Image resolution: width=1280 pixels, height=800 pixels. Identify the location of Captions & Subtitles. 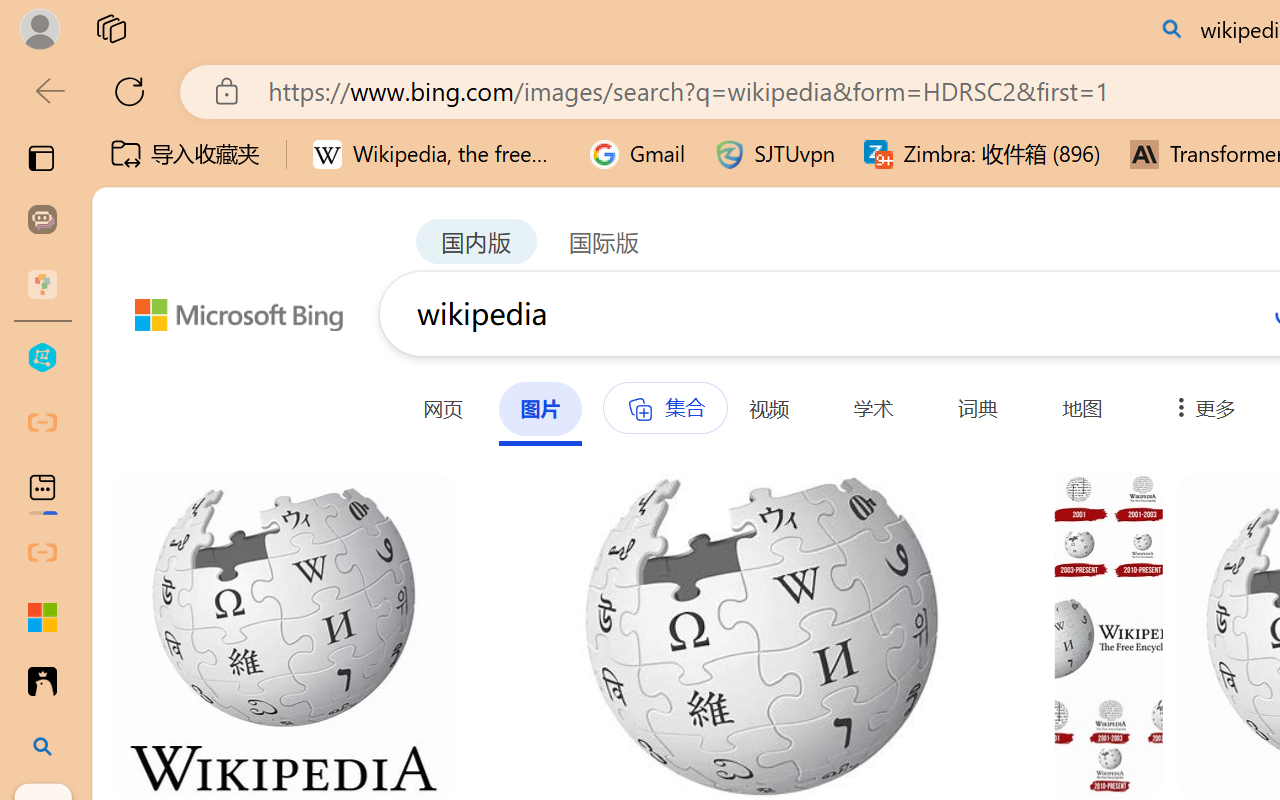
(1020, 168).